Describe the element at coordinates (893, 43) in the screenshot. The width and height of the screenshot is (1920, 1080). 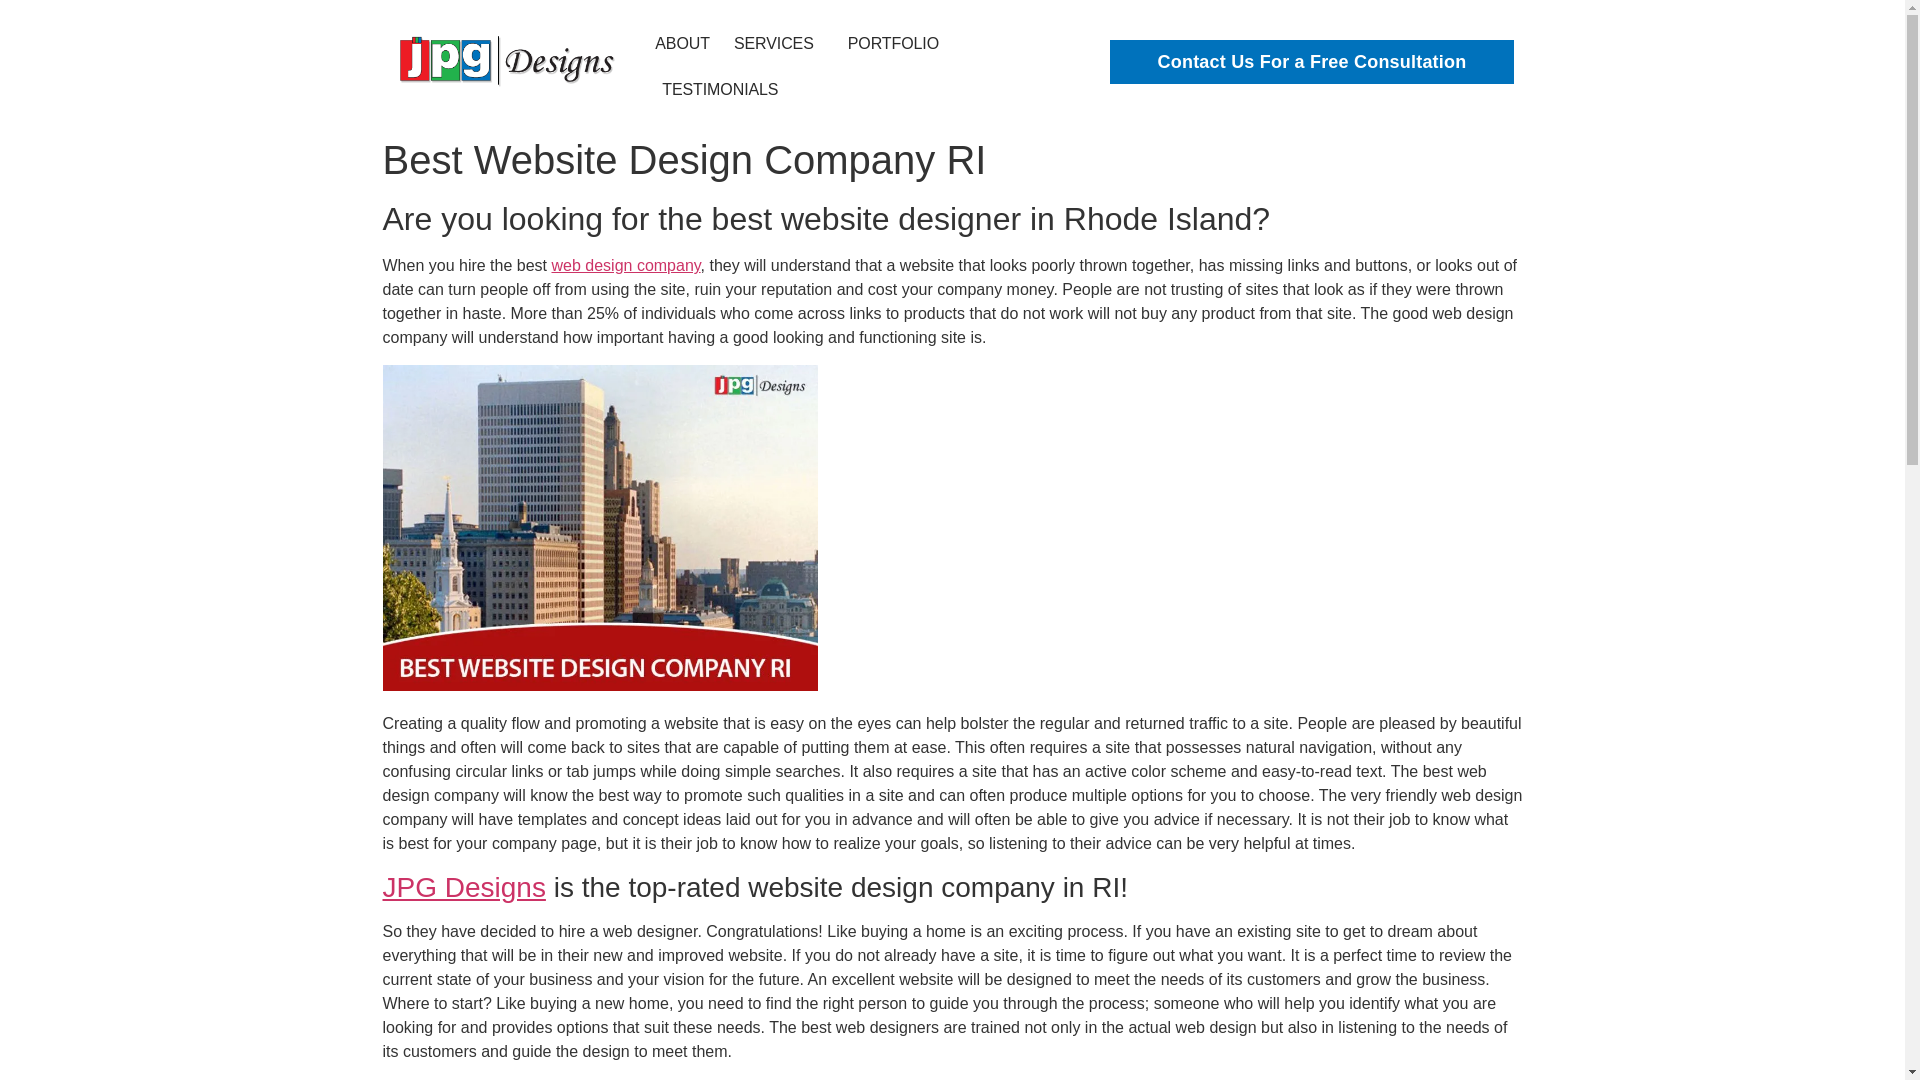
I see `PORTFOLIO` at that location.